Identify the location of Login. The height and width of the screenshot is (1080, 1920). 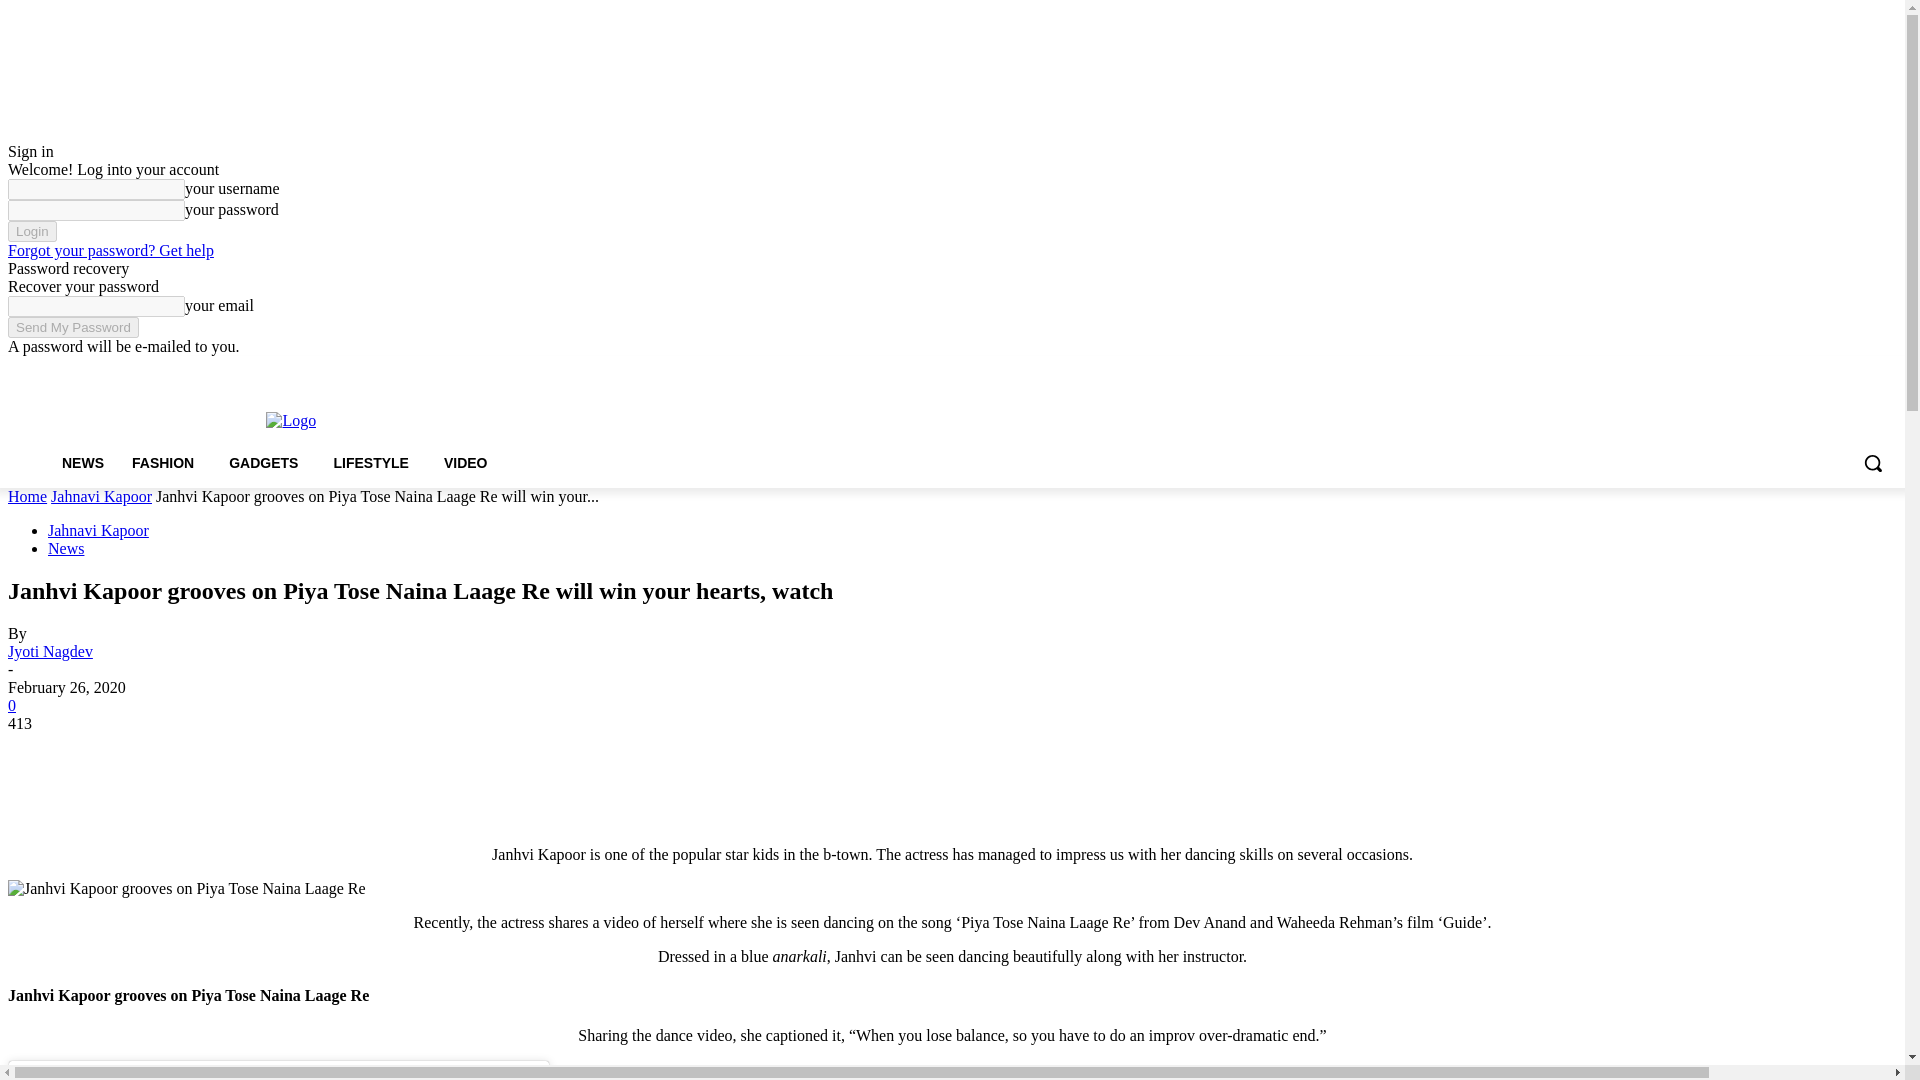
(32, 231).